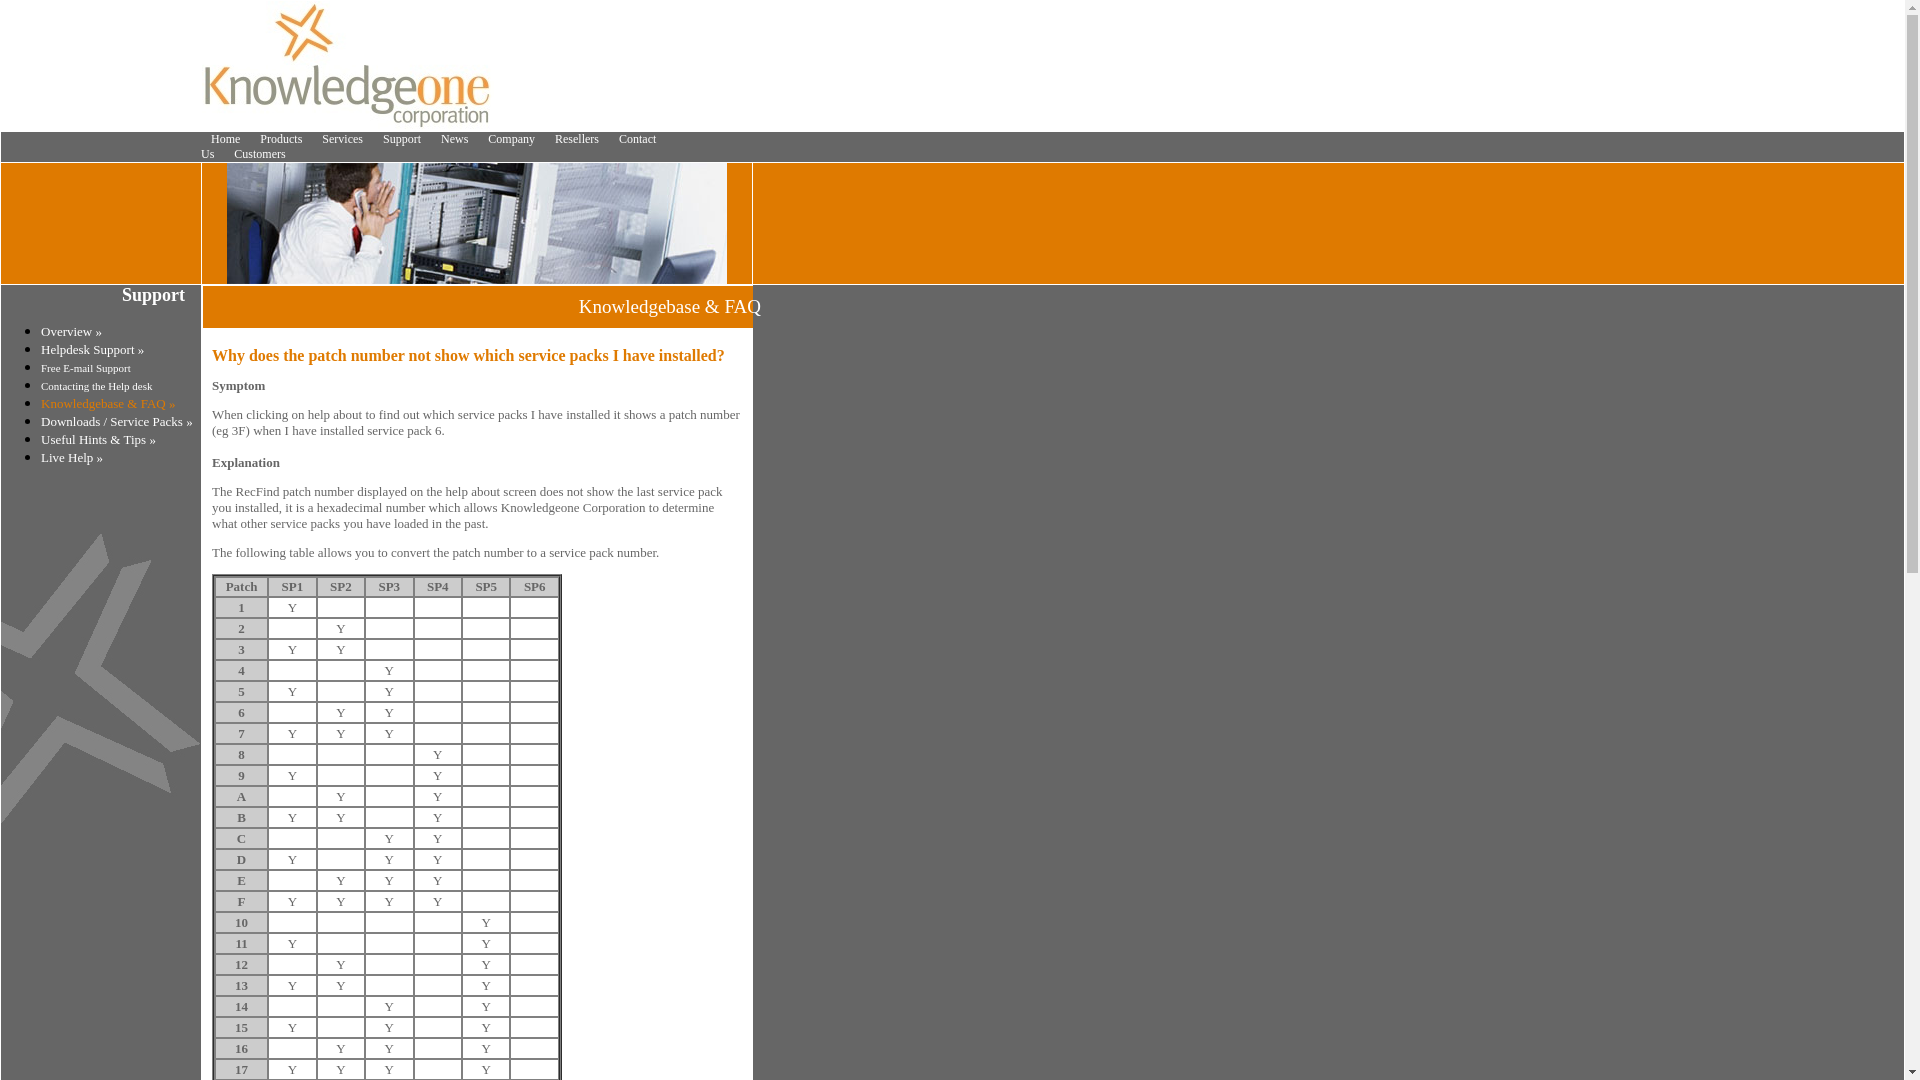 The image size is (1920, 1080). What do you see at coordinates (96, 386) in the screenshot?
I see `Contacting the Help desk` at bounding box center [96, 386].